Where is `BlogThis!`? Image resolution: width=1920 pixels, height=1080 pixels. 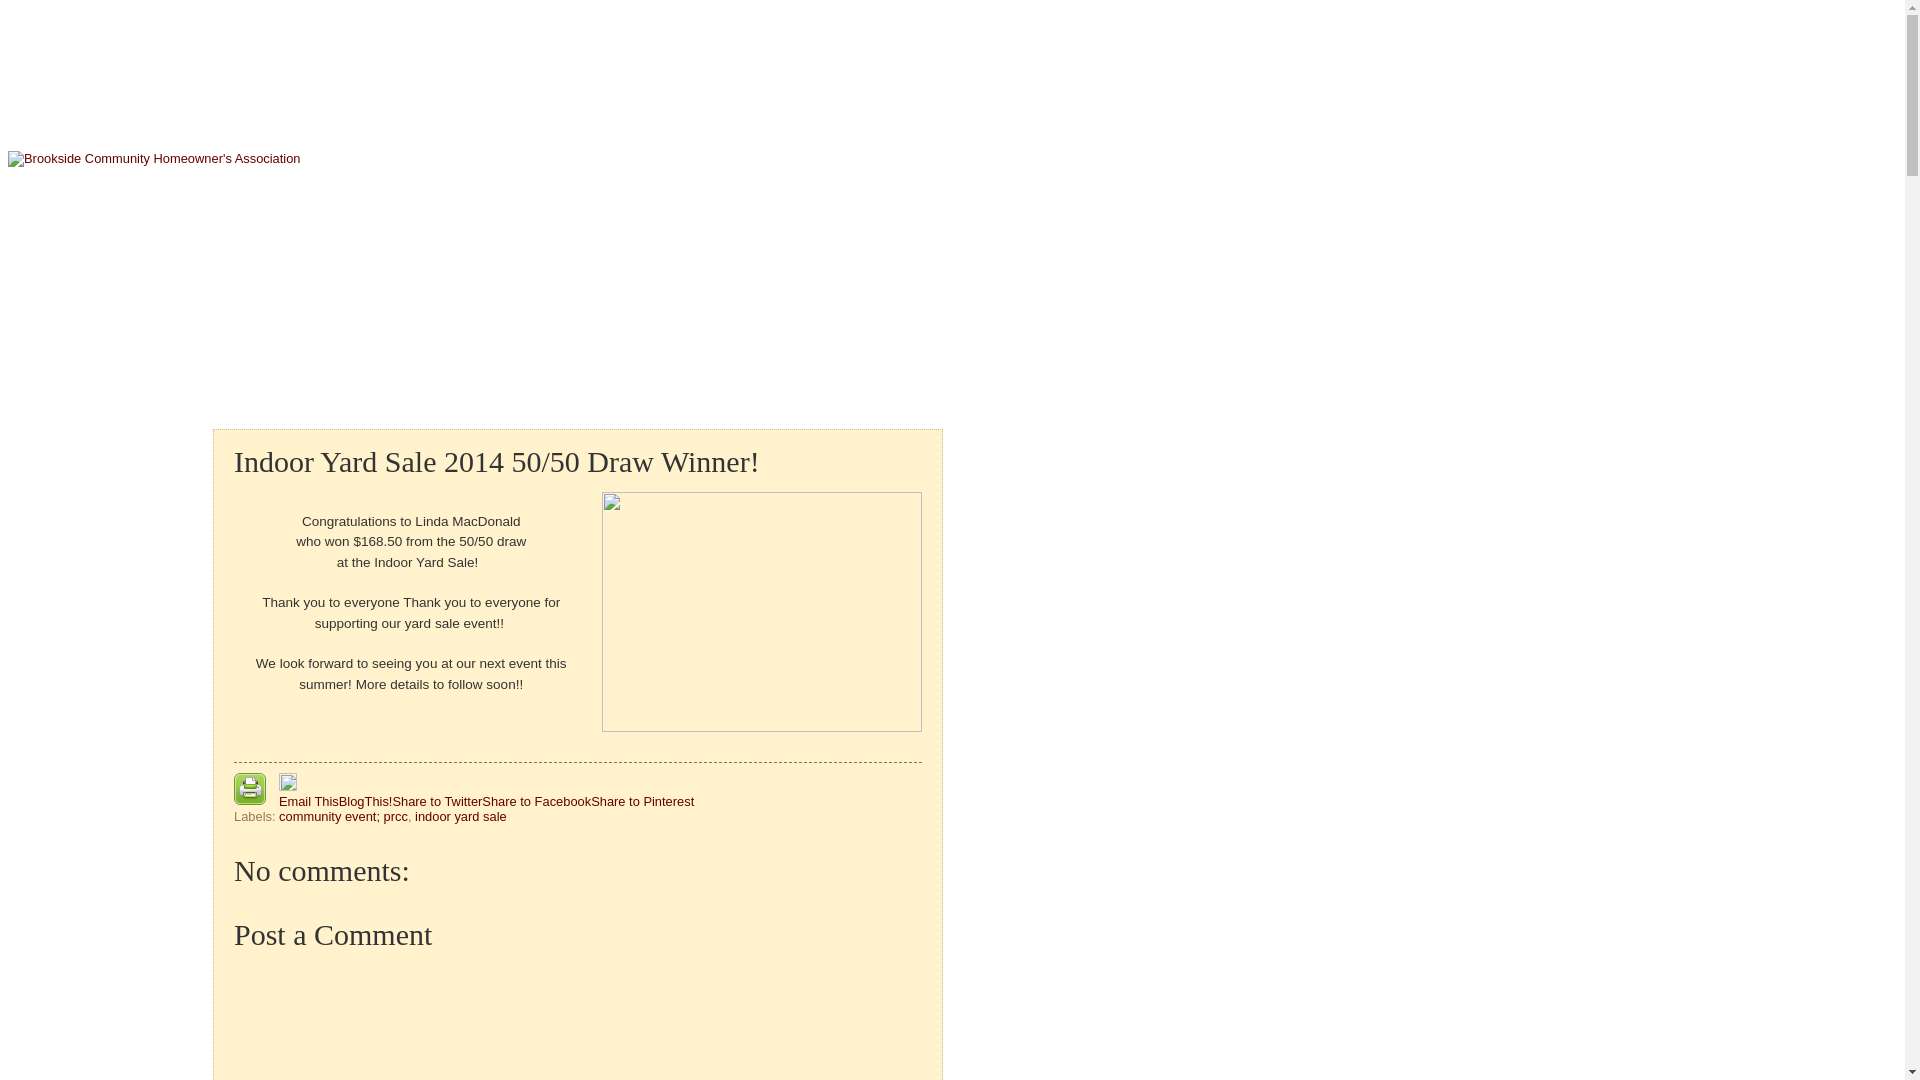
BlogThis! is located at coordinates (366, 802).